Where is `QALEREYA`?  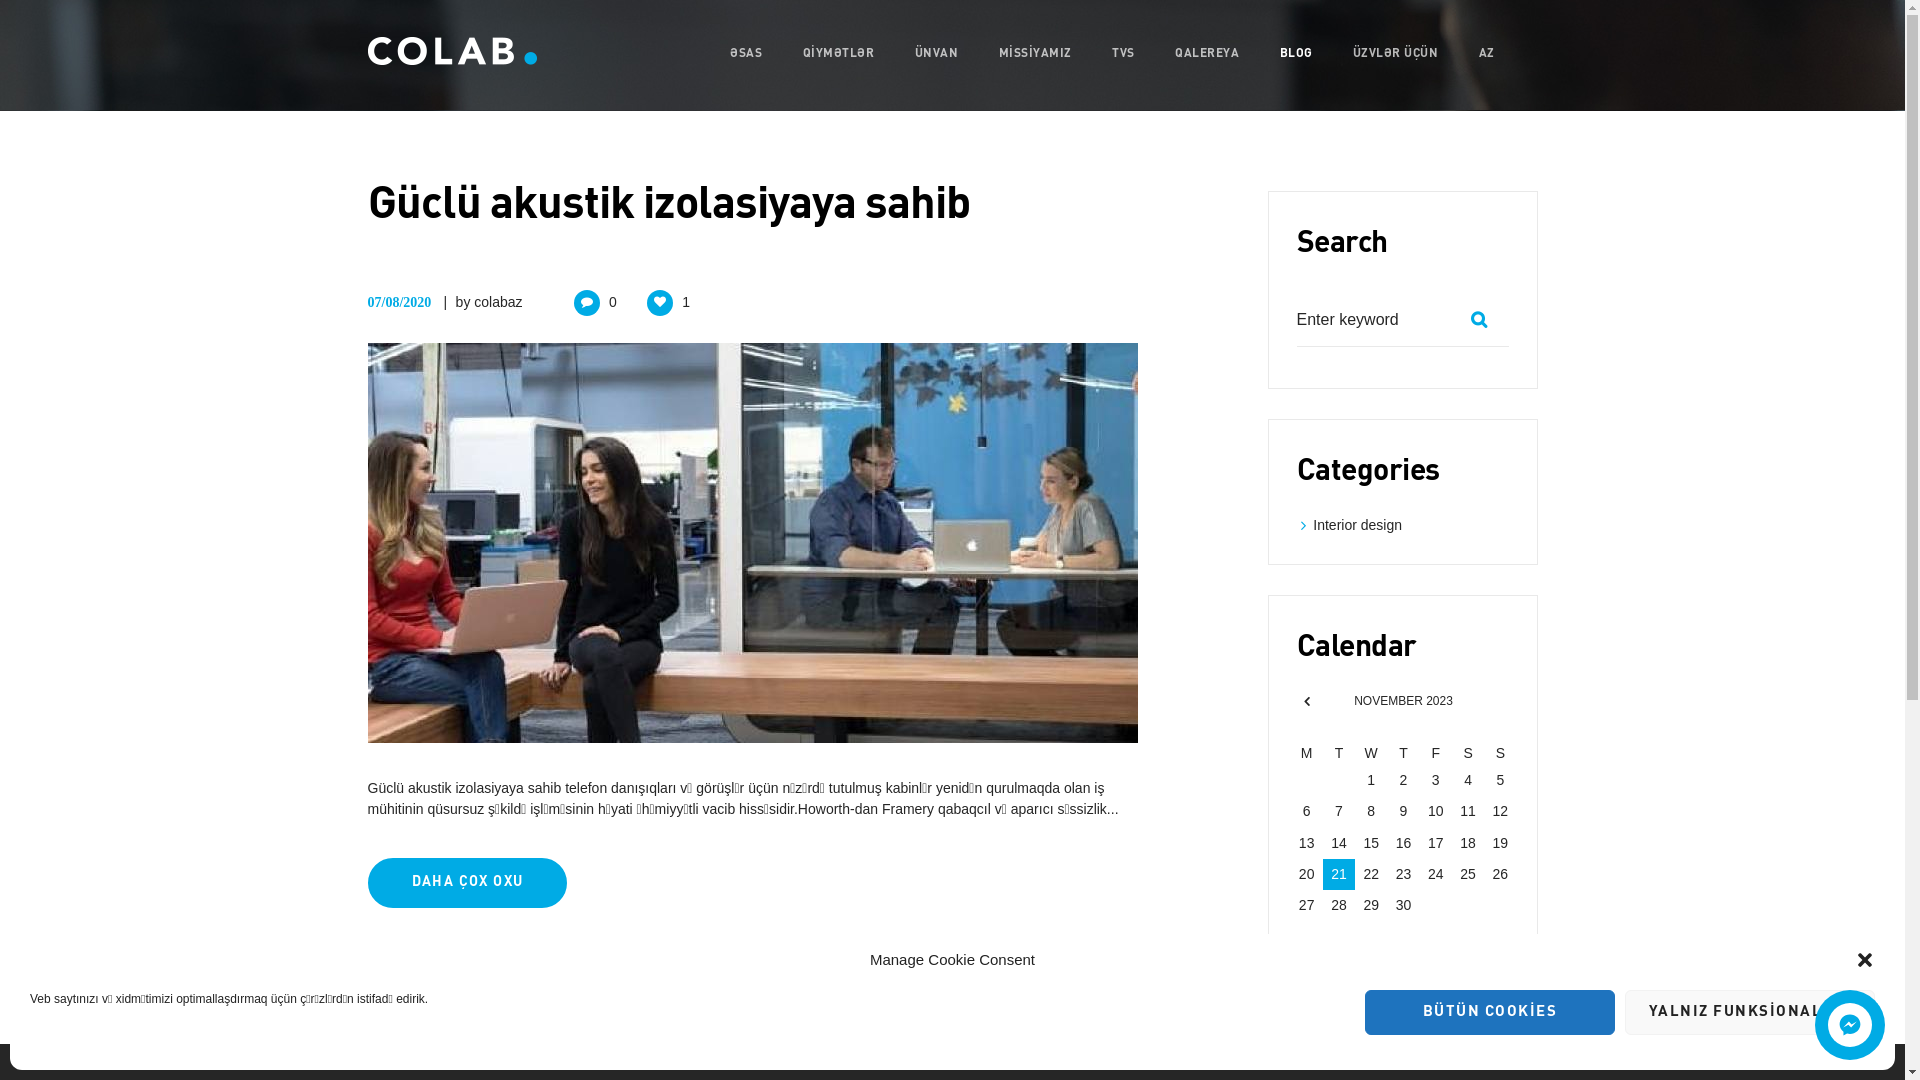 QALEREYA is located at coordinates (1207, 54).